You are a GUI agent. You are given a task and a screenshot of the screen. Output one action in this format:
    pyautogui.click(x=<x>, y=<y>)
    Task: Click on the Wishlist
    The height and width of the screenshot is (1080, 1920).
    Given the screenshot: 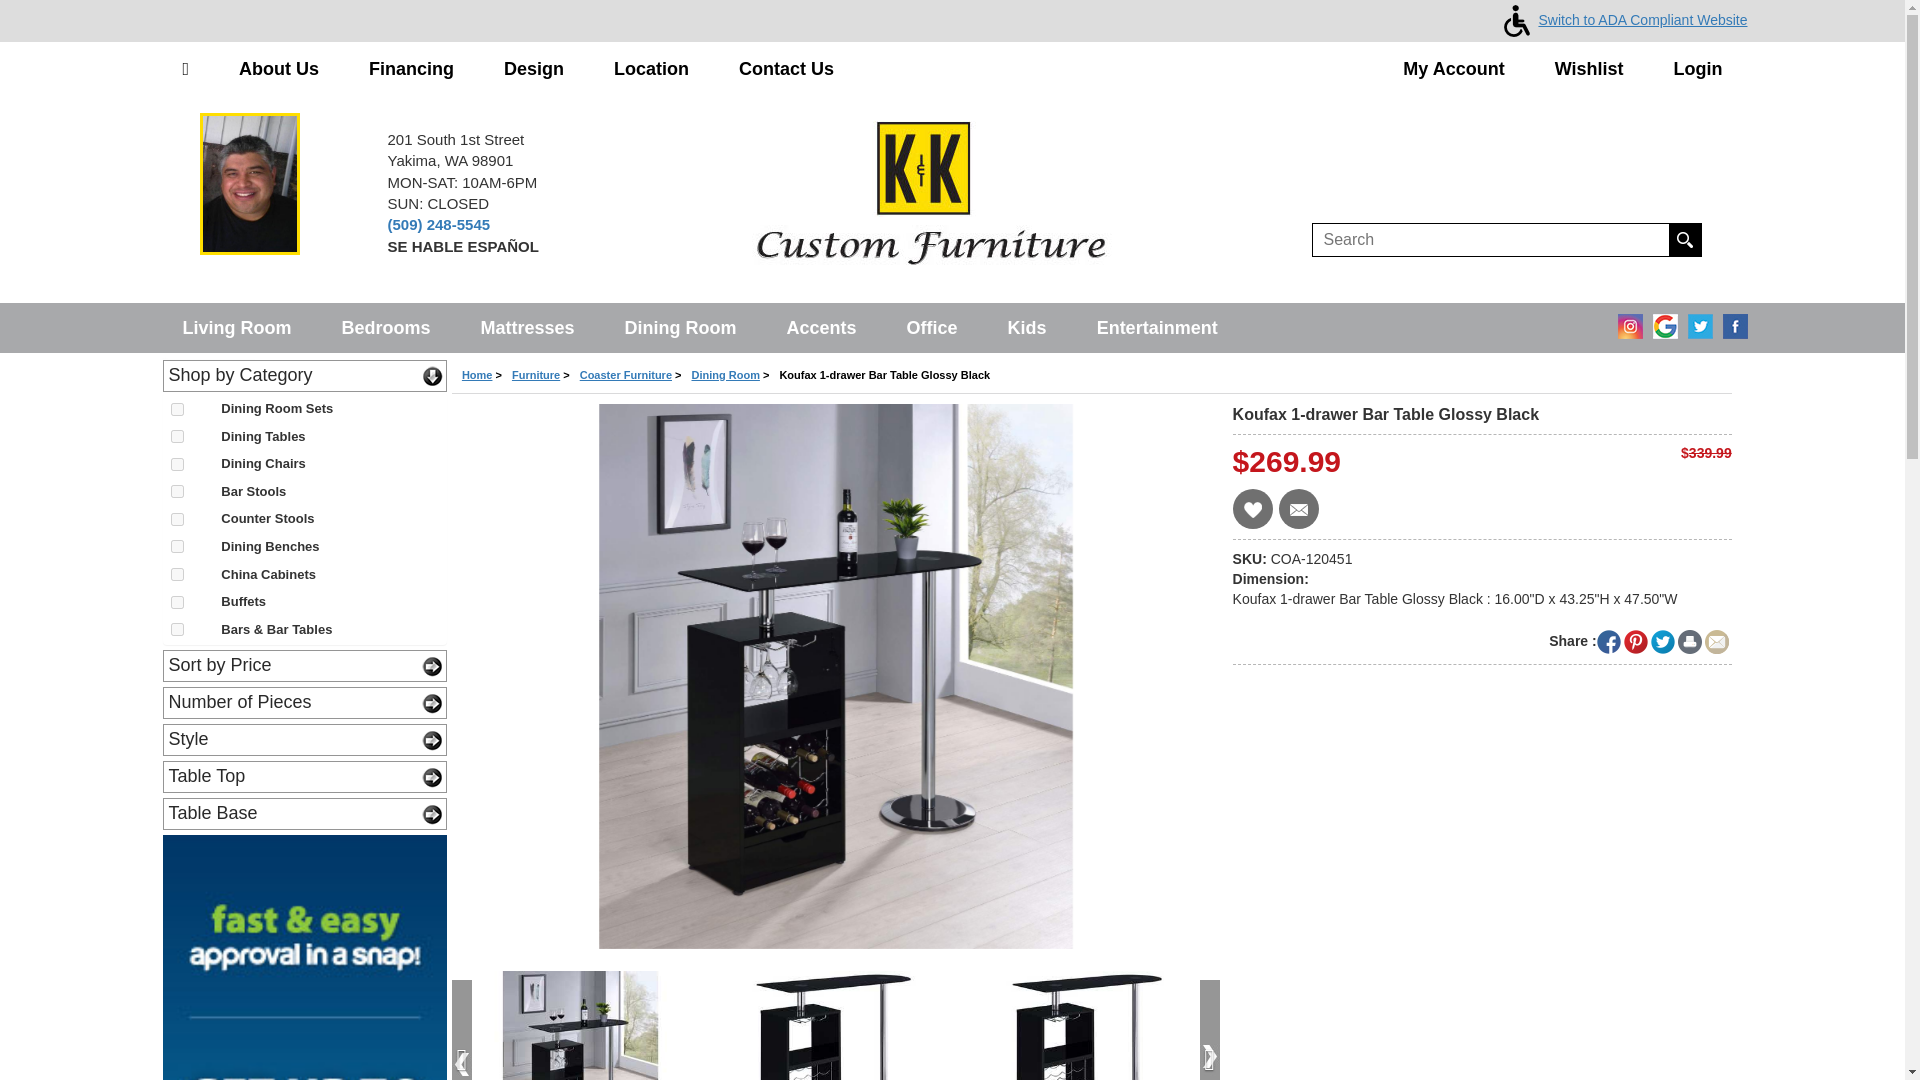 What is the action you would take?
    pyautogui.click(x=1590, y=70)
    